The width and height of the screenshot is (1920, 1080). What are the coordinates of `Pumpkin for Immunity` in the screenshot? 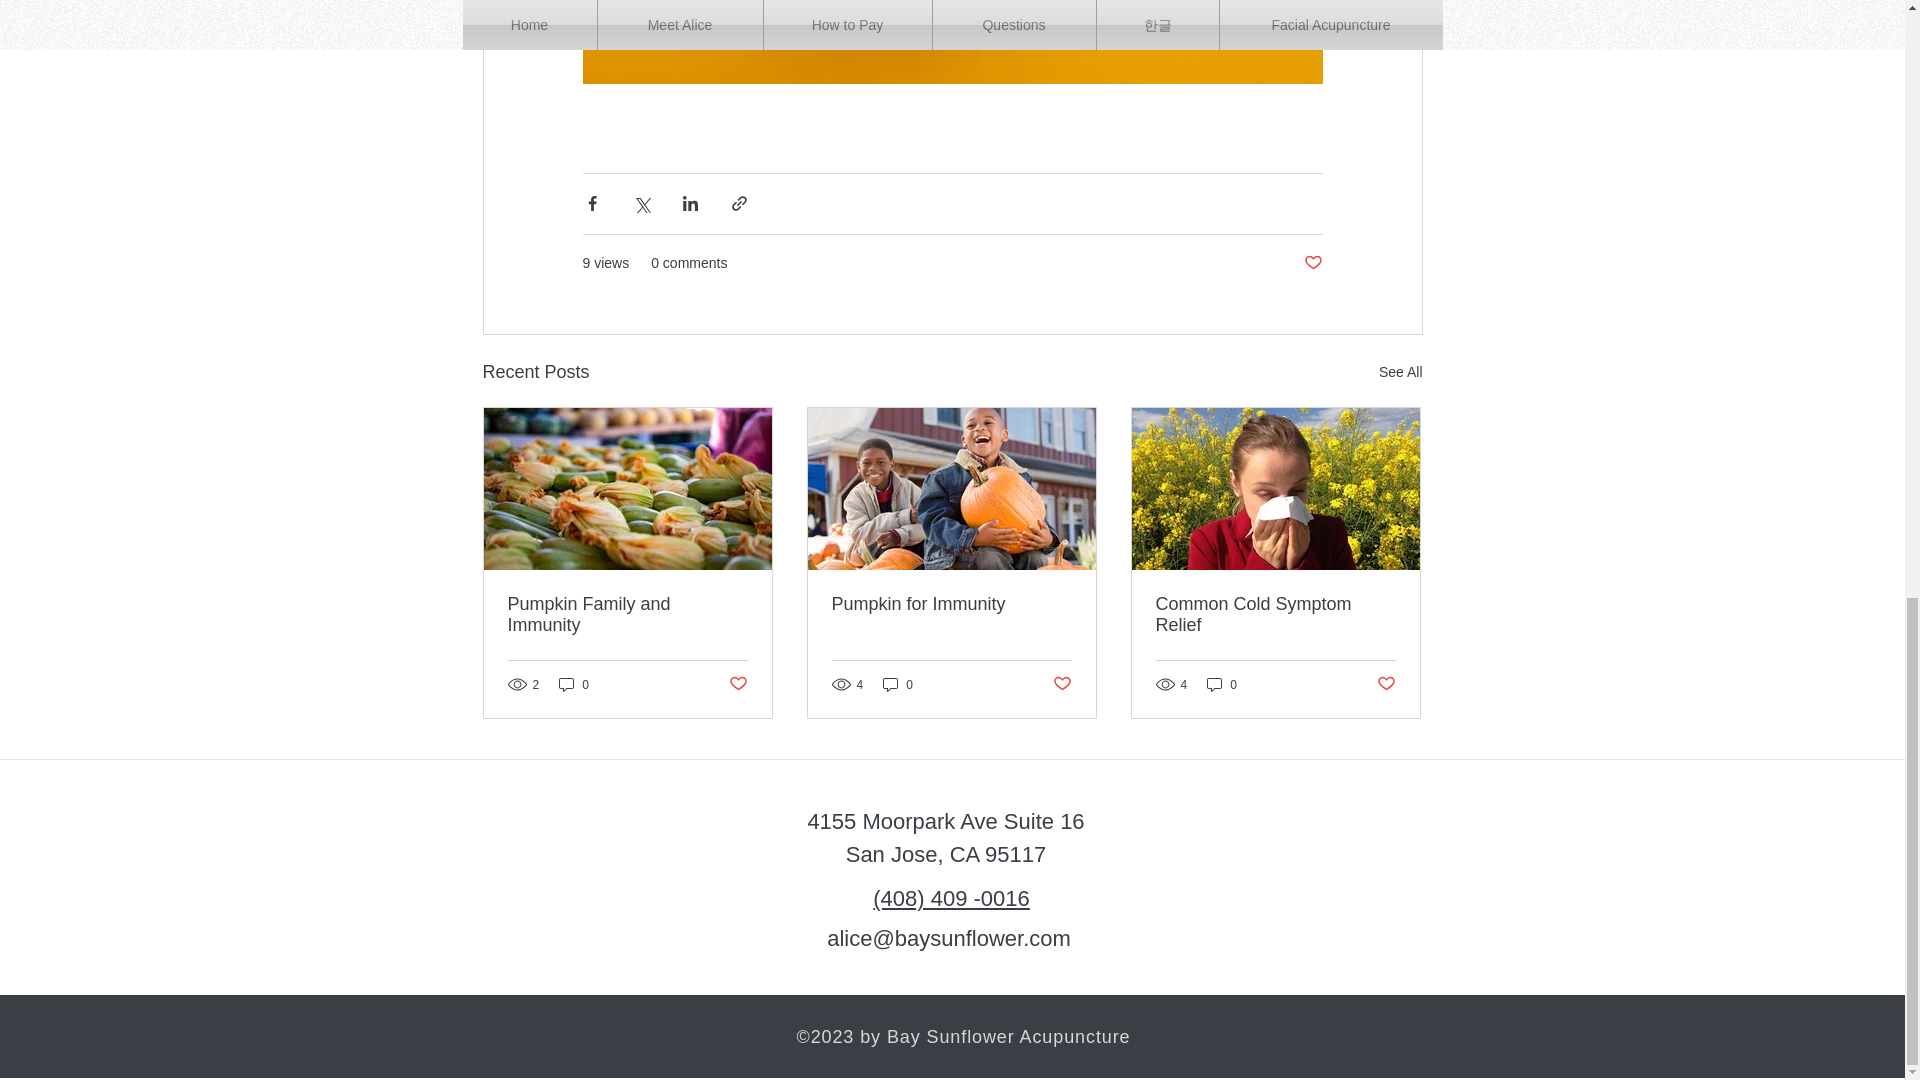 It's located at (951, 604).